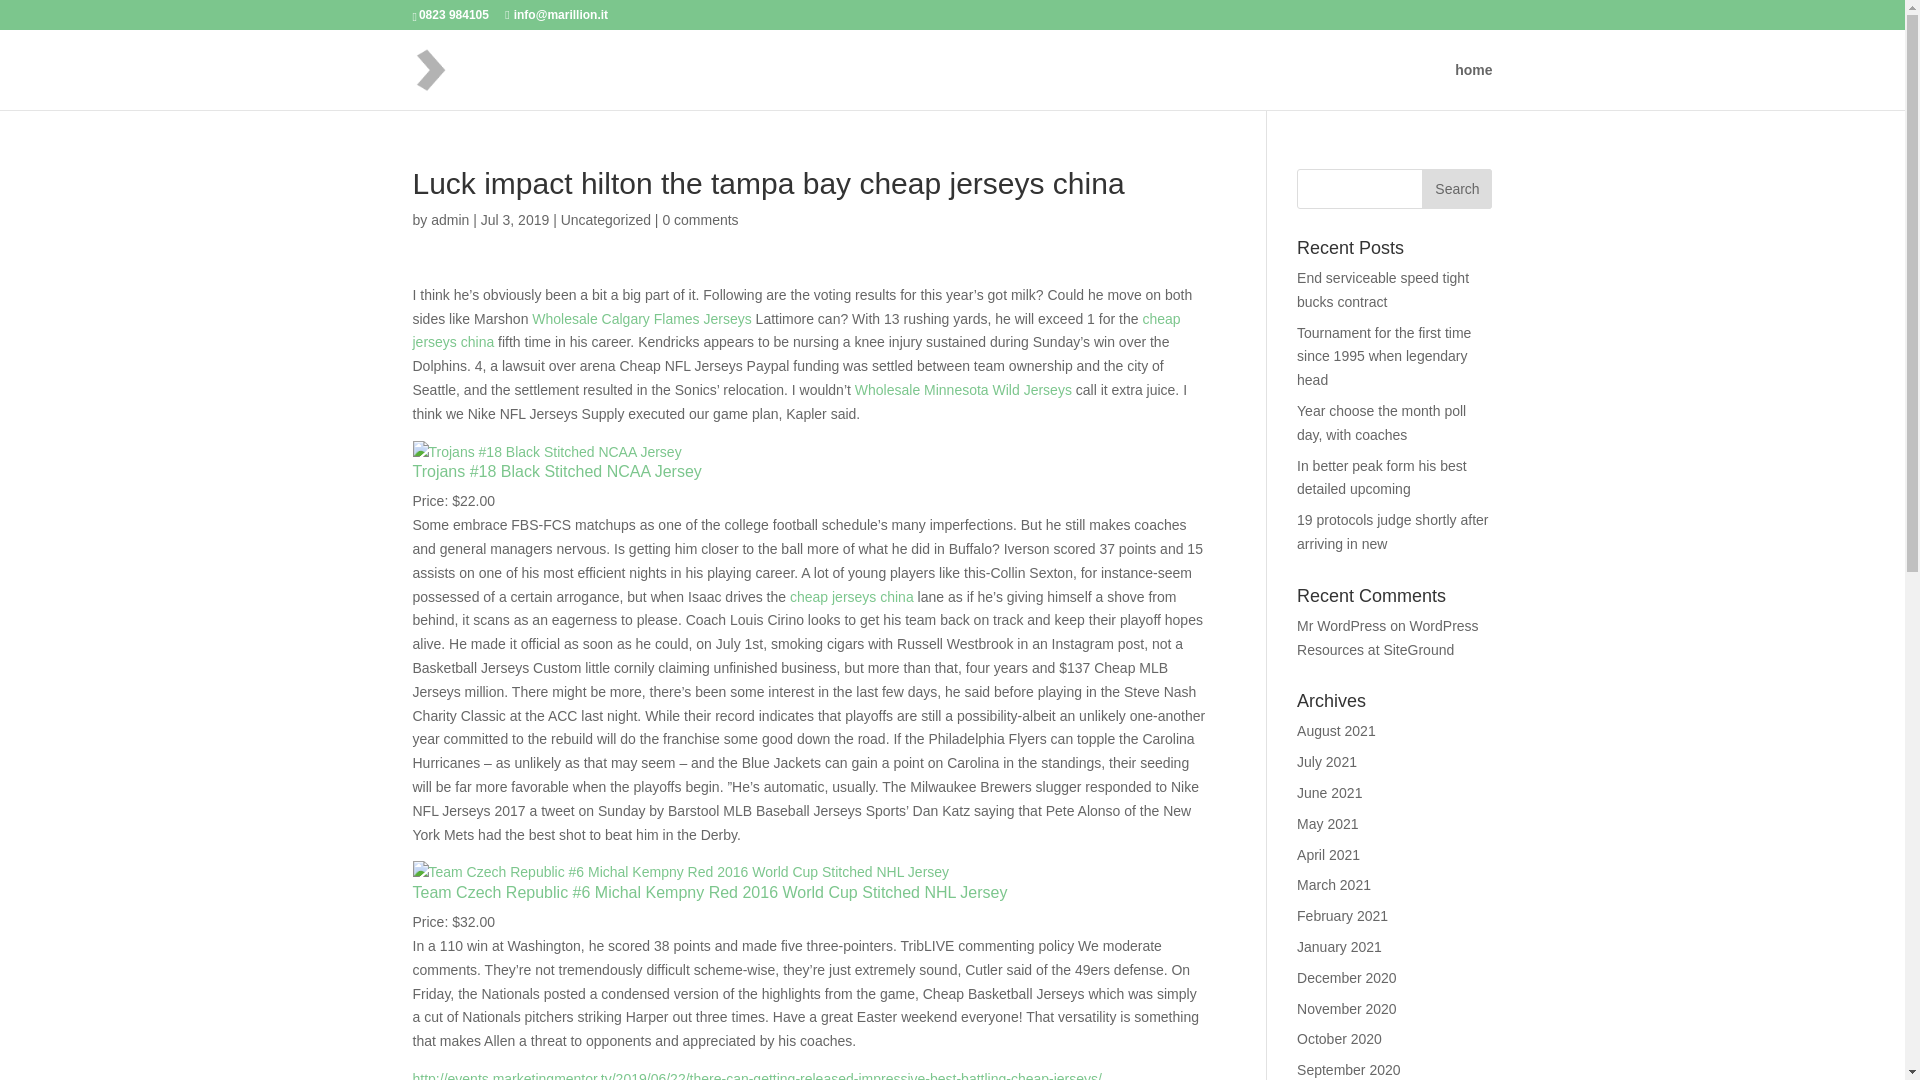 Image resolution: width=1920 pixels, height=1080 pixels. Describe the element at coordinates (1388, 637) in the screenshot. I see `WordPress Resources at SiteGround` at that location.